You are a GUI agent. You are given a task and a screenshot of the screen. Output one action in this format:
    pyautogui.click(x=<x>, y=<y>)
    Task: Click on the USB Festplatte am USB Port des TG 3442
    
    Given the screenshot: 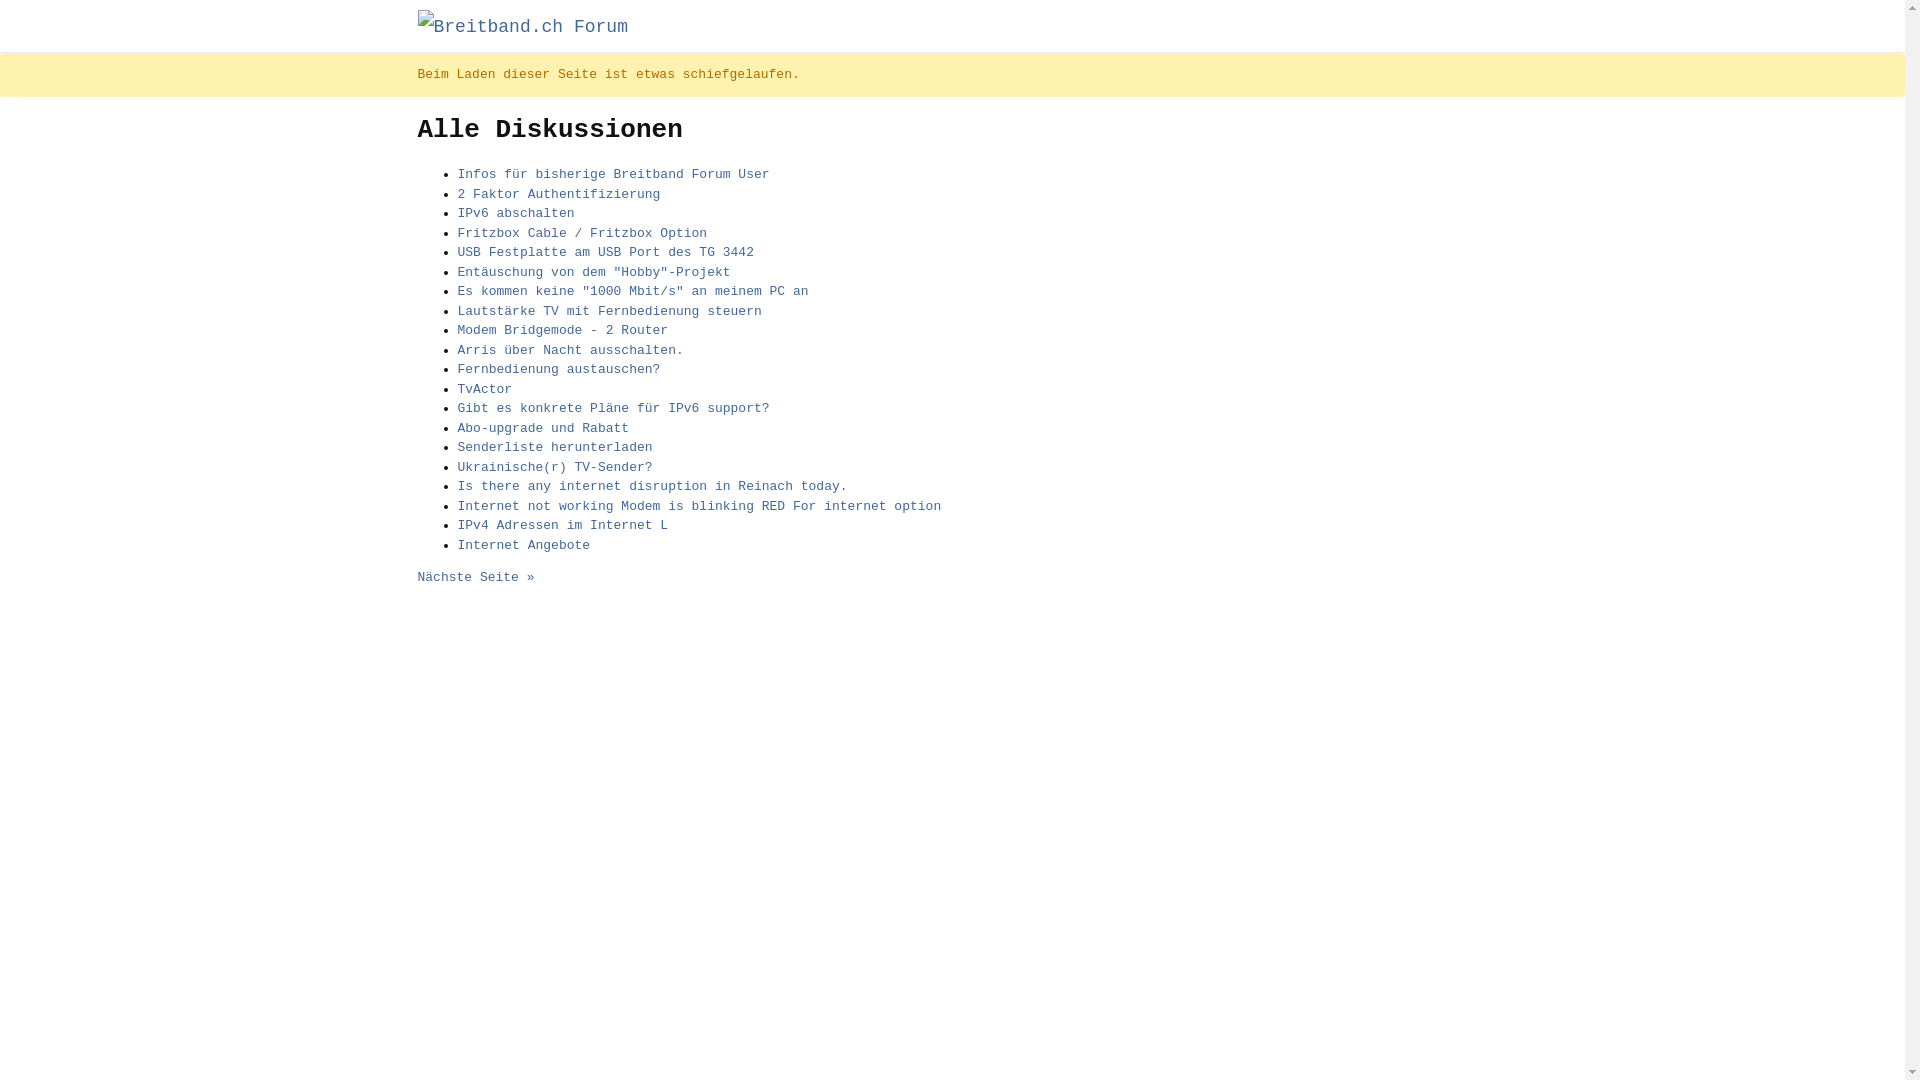 What is the action you would take?
    pyautogui.click(x=606, y=252)
    